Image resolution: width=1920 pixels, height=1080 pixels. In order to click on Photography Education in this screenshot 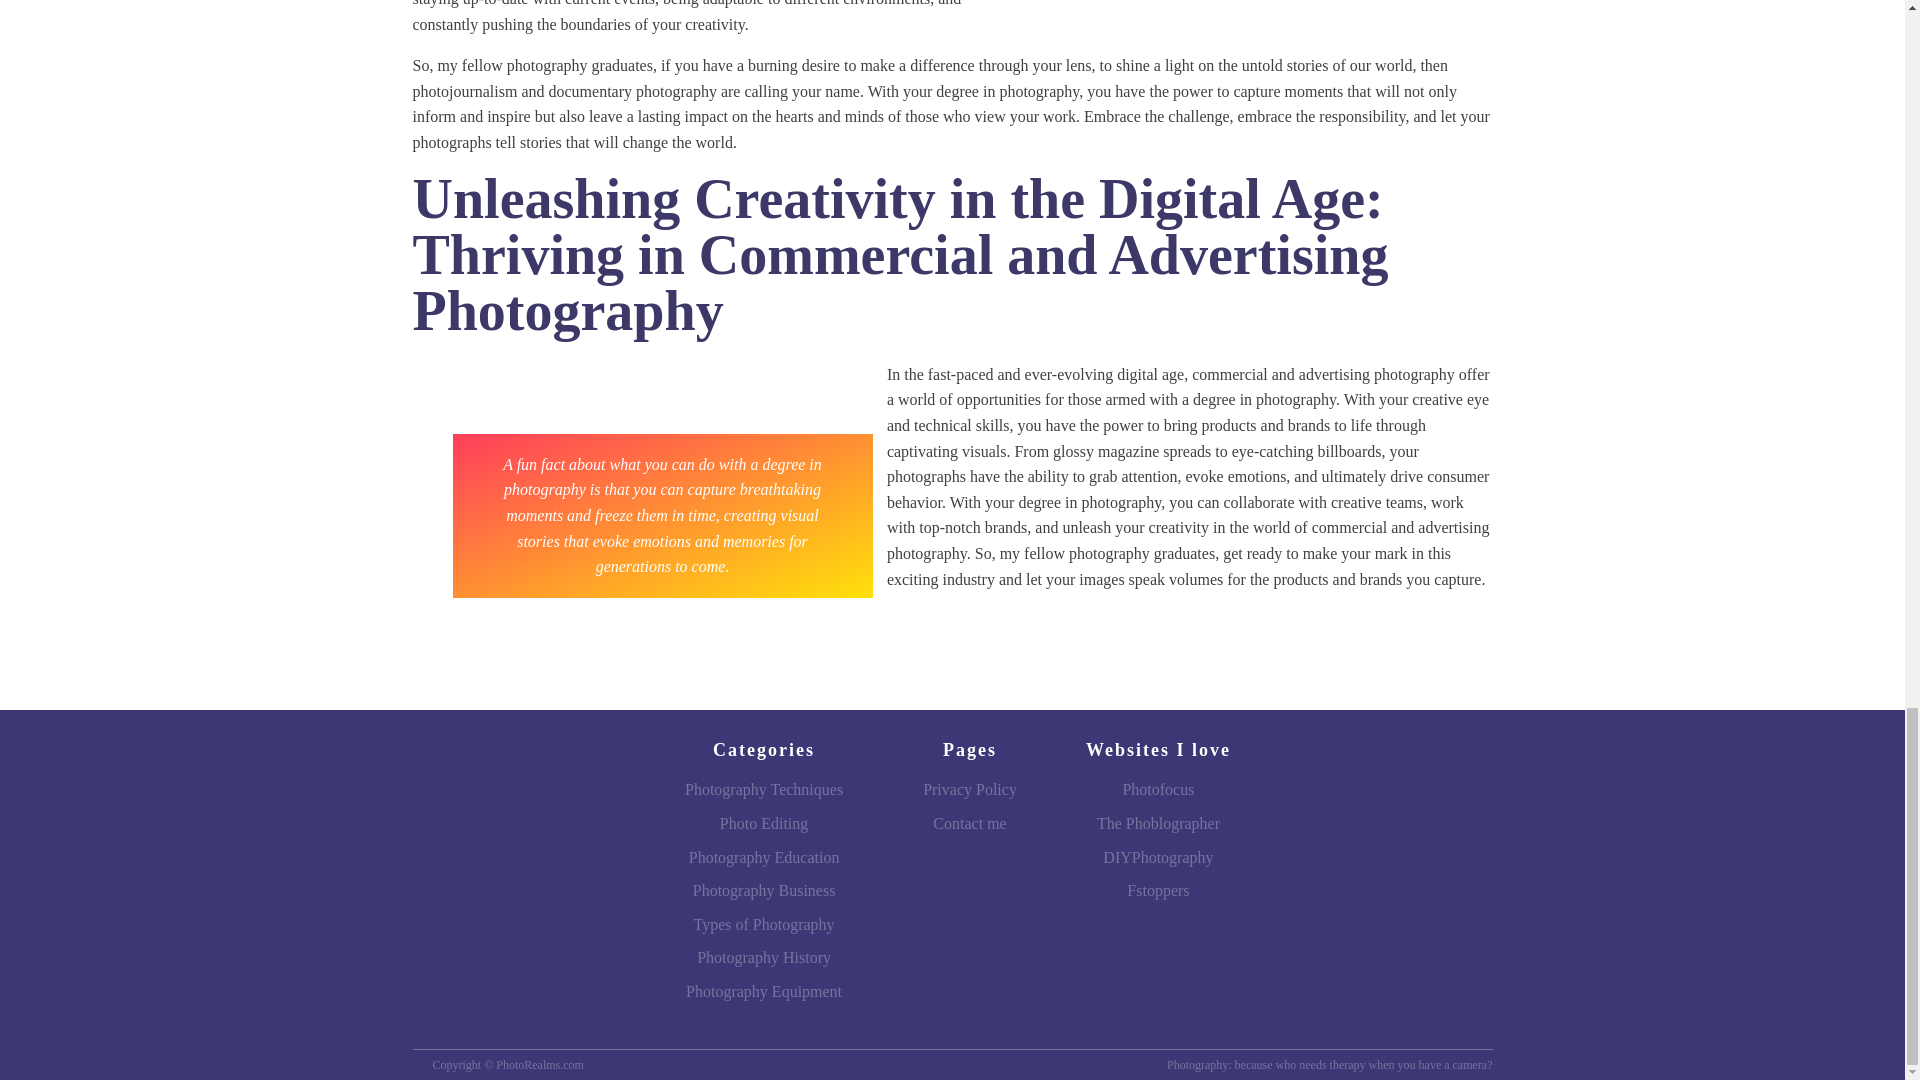, I will do `click(763, 858)`.